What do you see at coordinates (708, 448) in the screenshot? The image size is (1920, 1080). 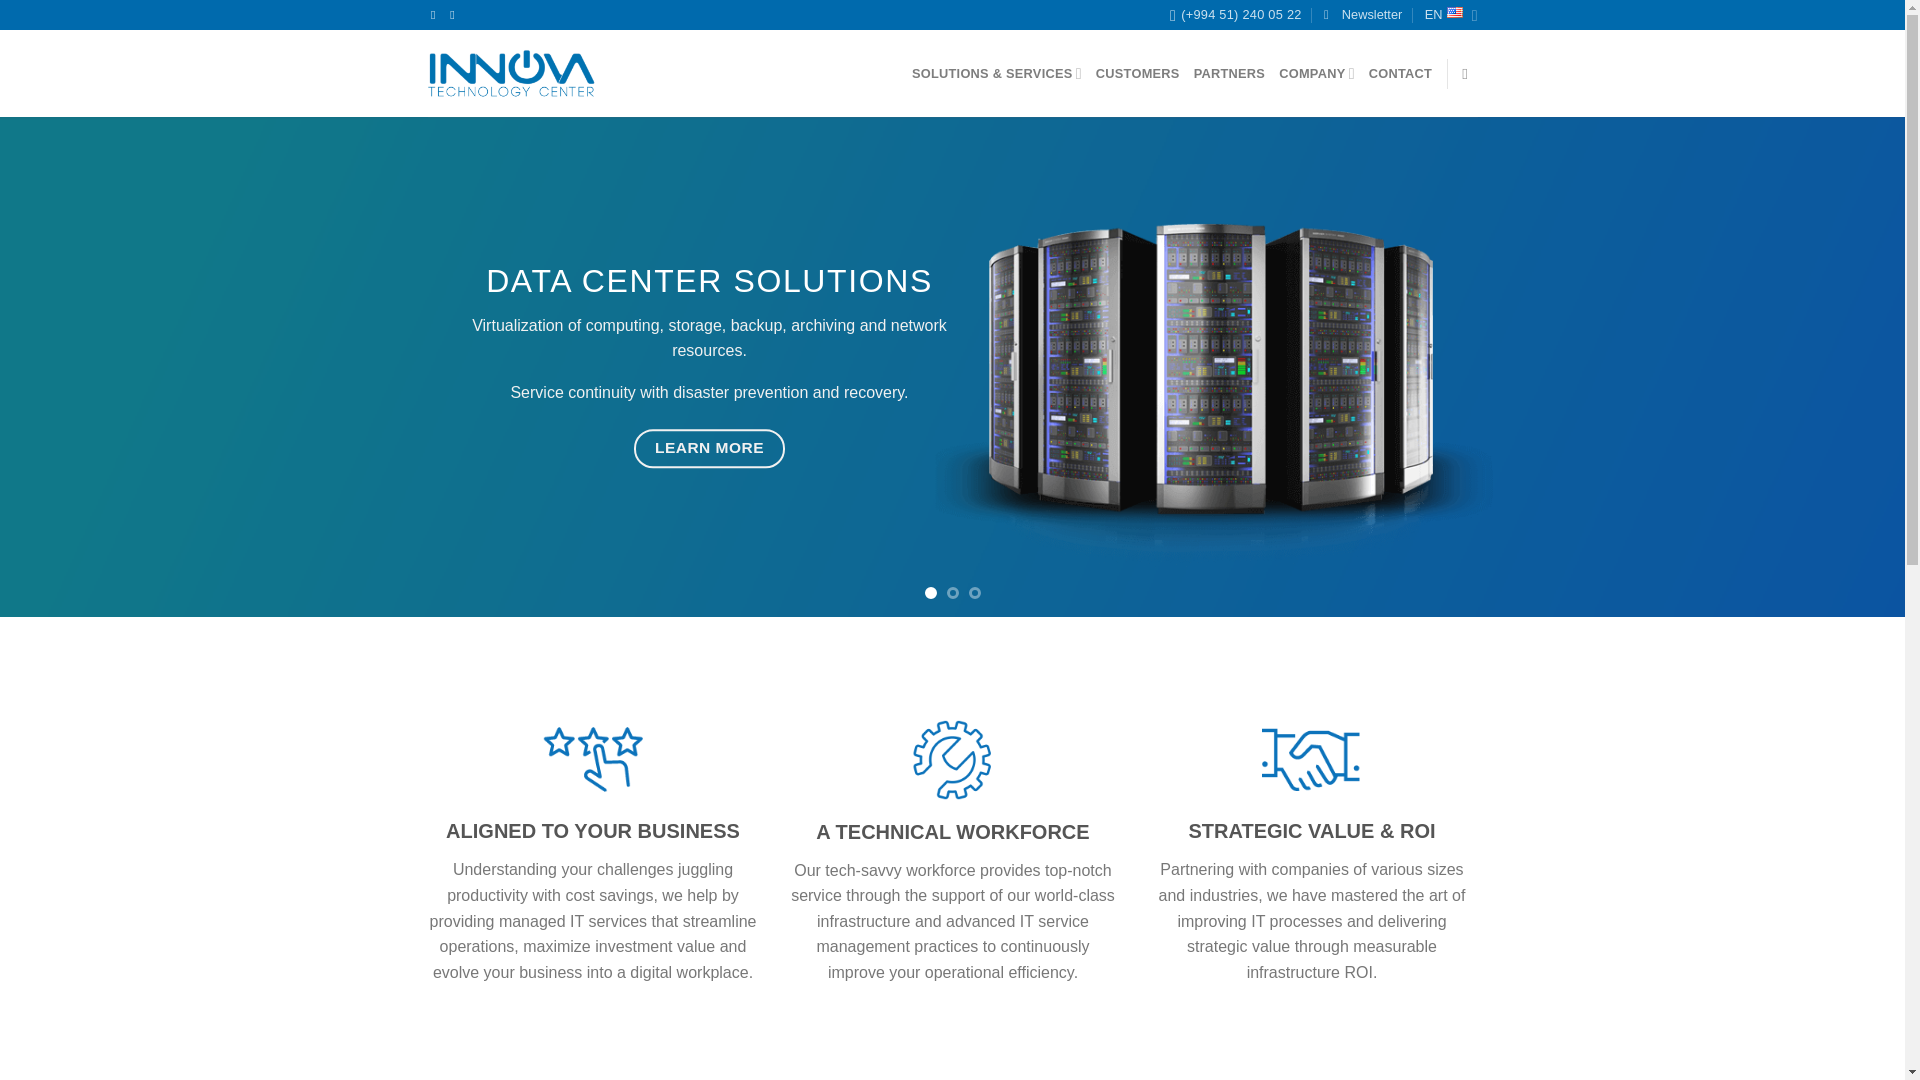 I see `LEARN MORE` at bounding box center [708, 448].